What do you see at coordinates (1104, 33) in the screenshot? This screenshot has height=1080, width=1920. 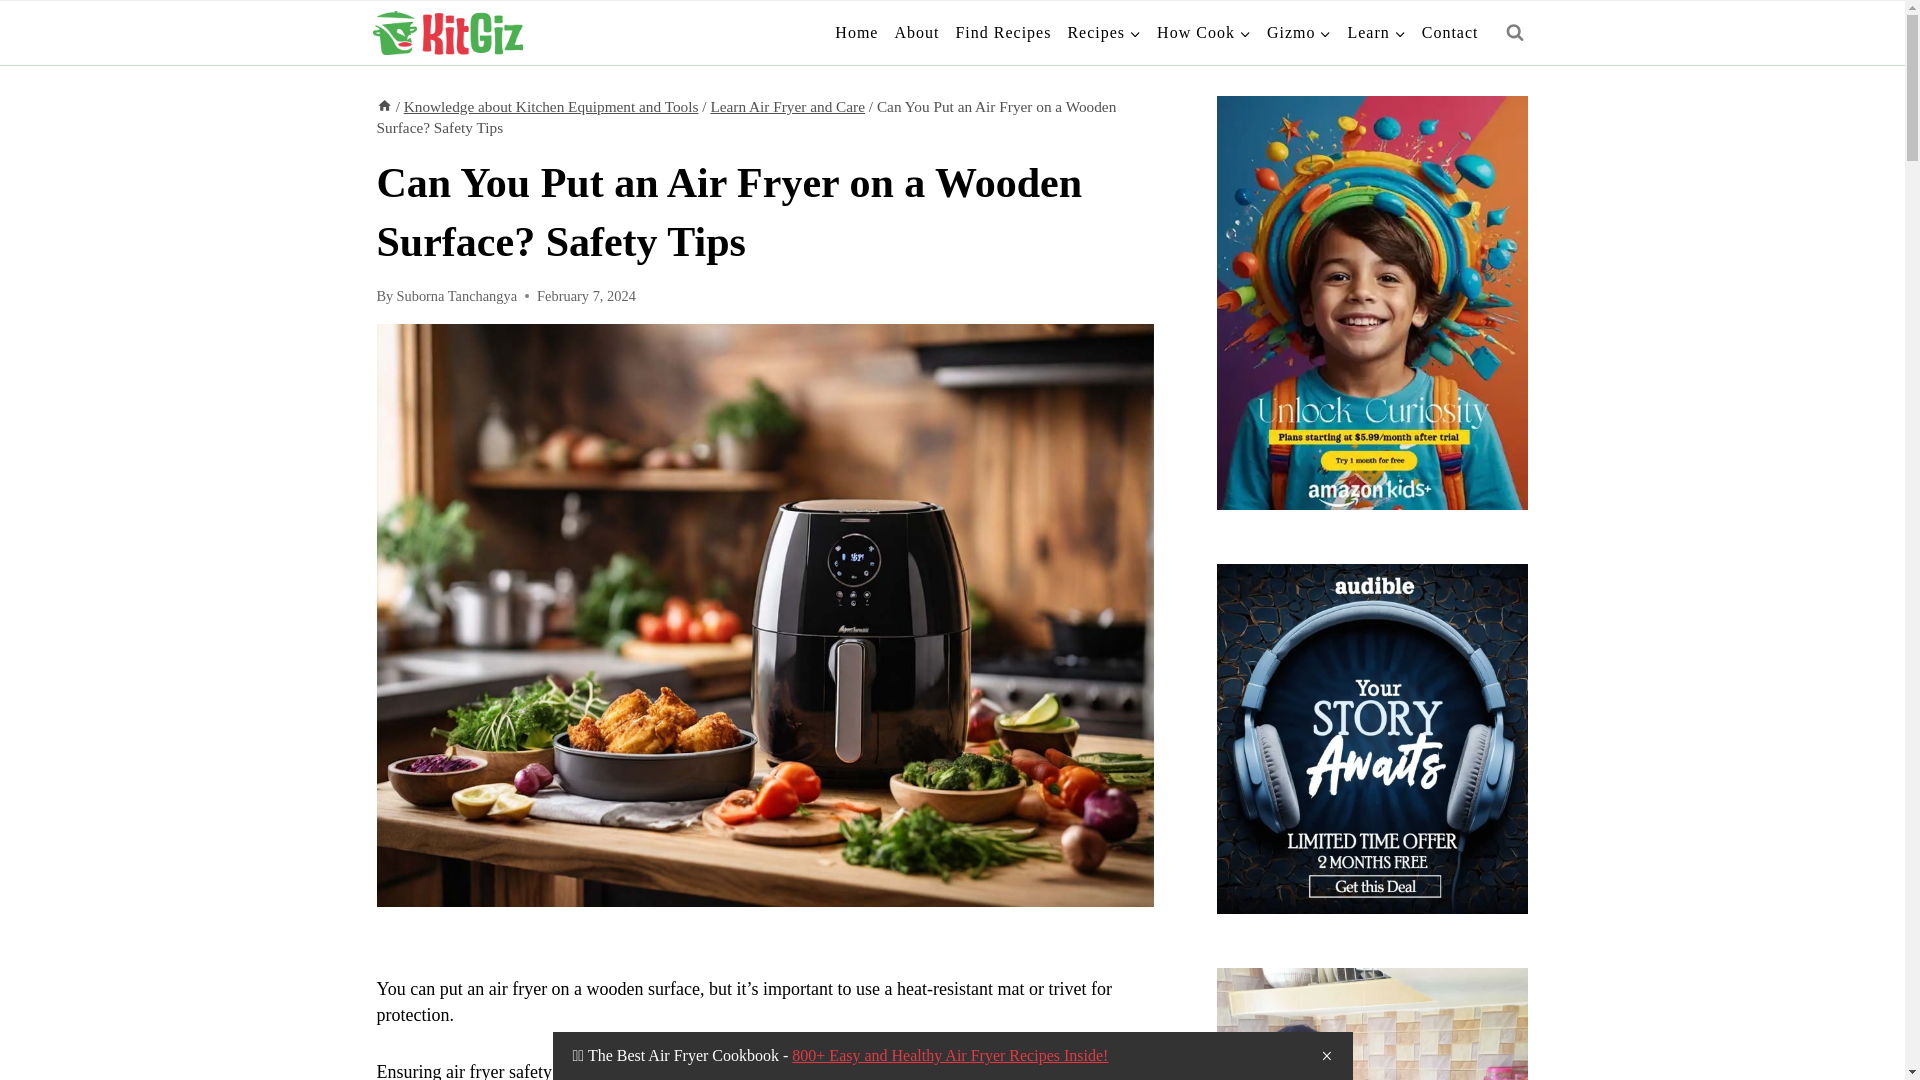 I see `Recipes` at bounding box center [1104, 33].